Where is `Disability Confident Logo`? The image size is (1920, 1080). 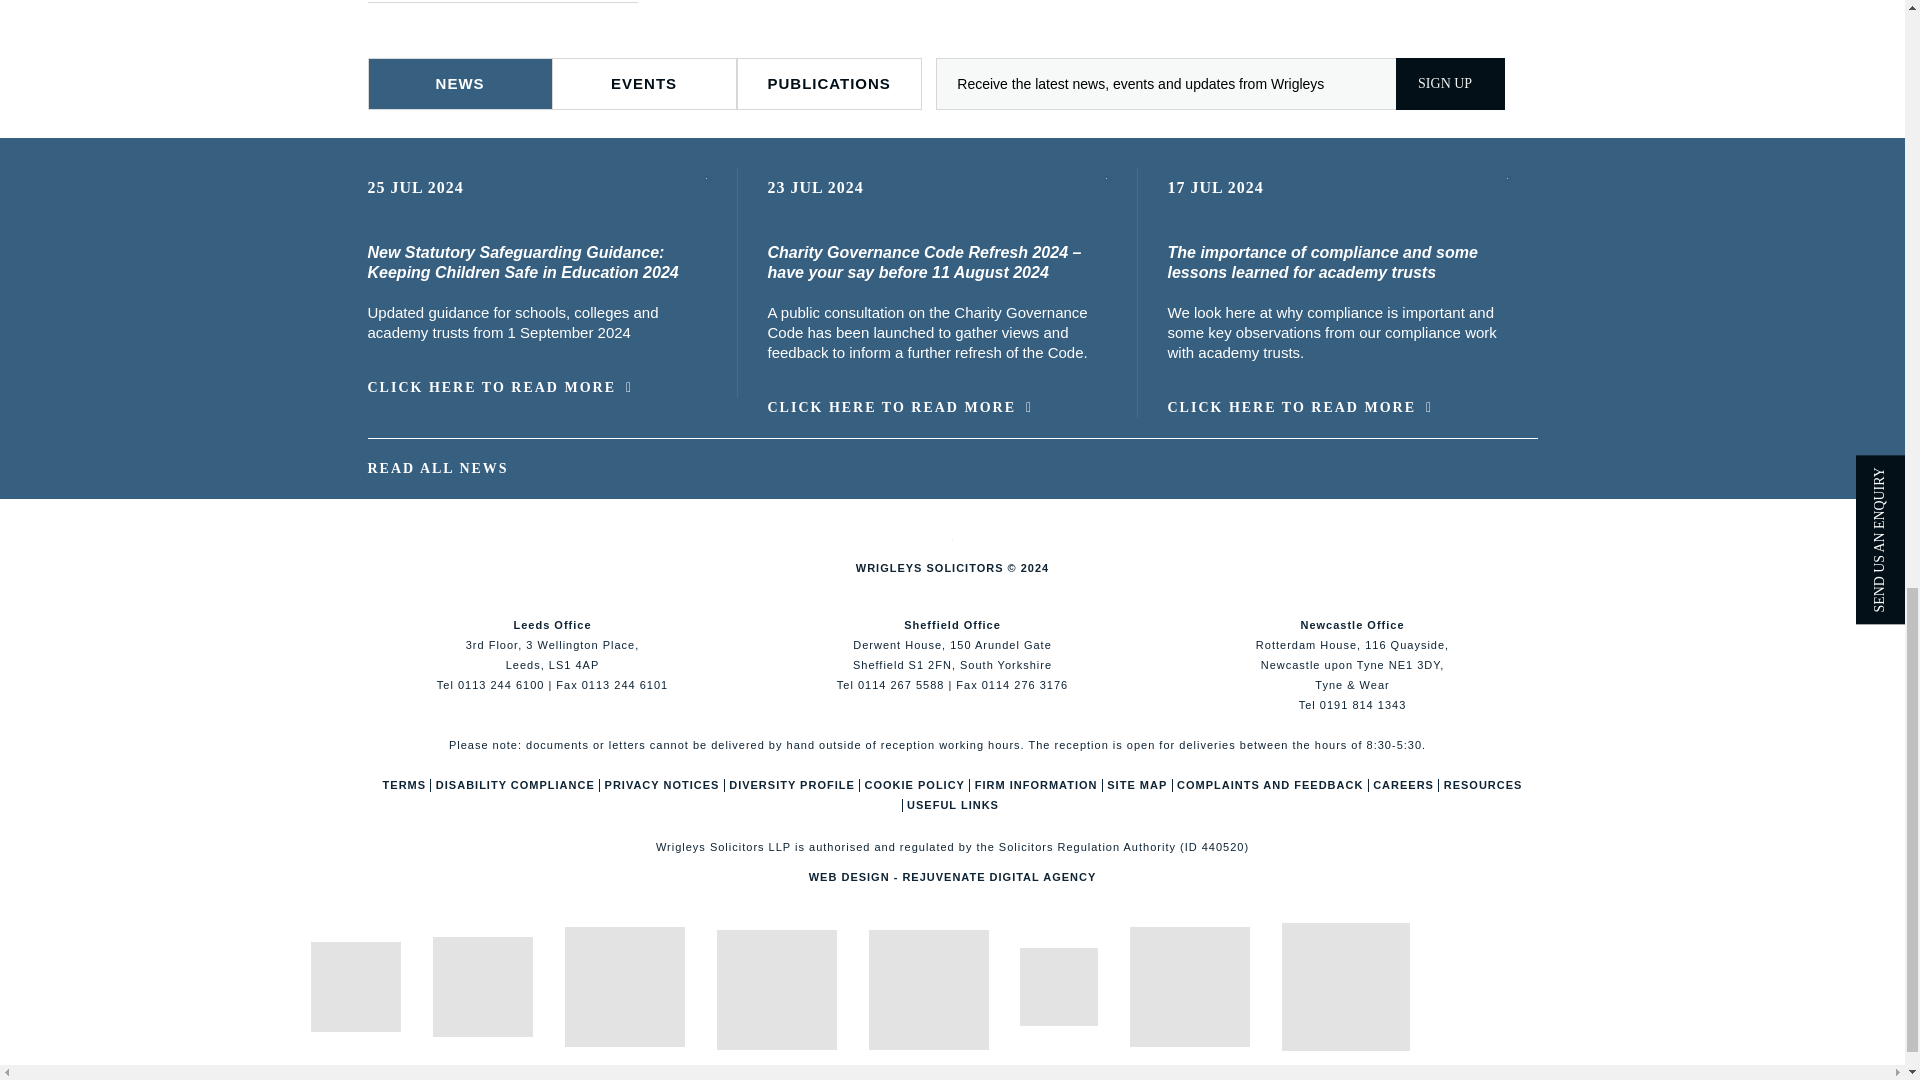 Disability Confident Logo is located at coordinates (1346, 986).